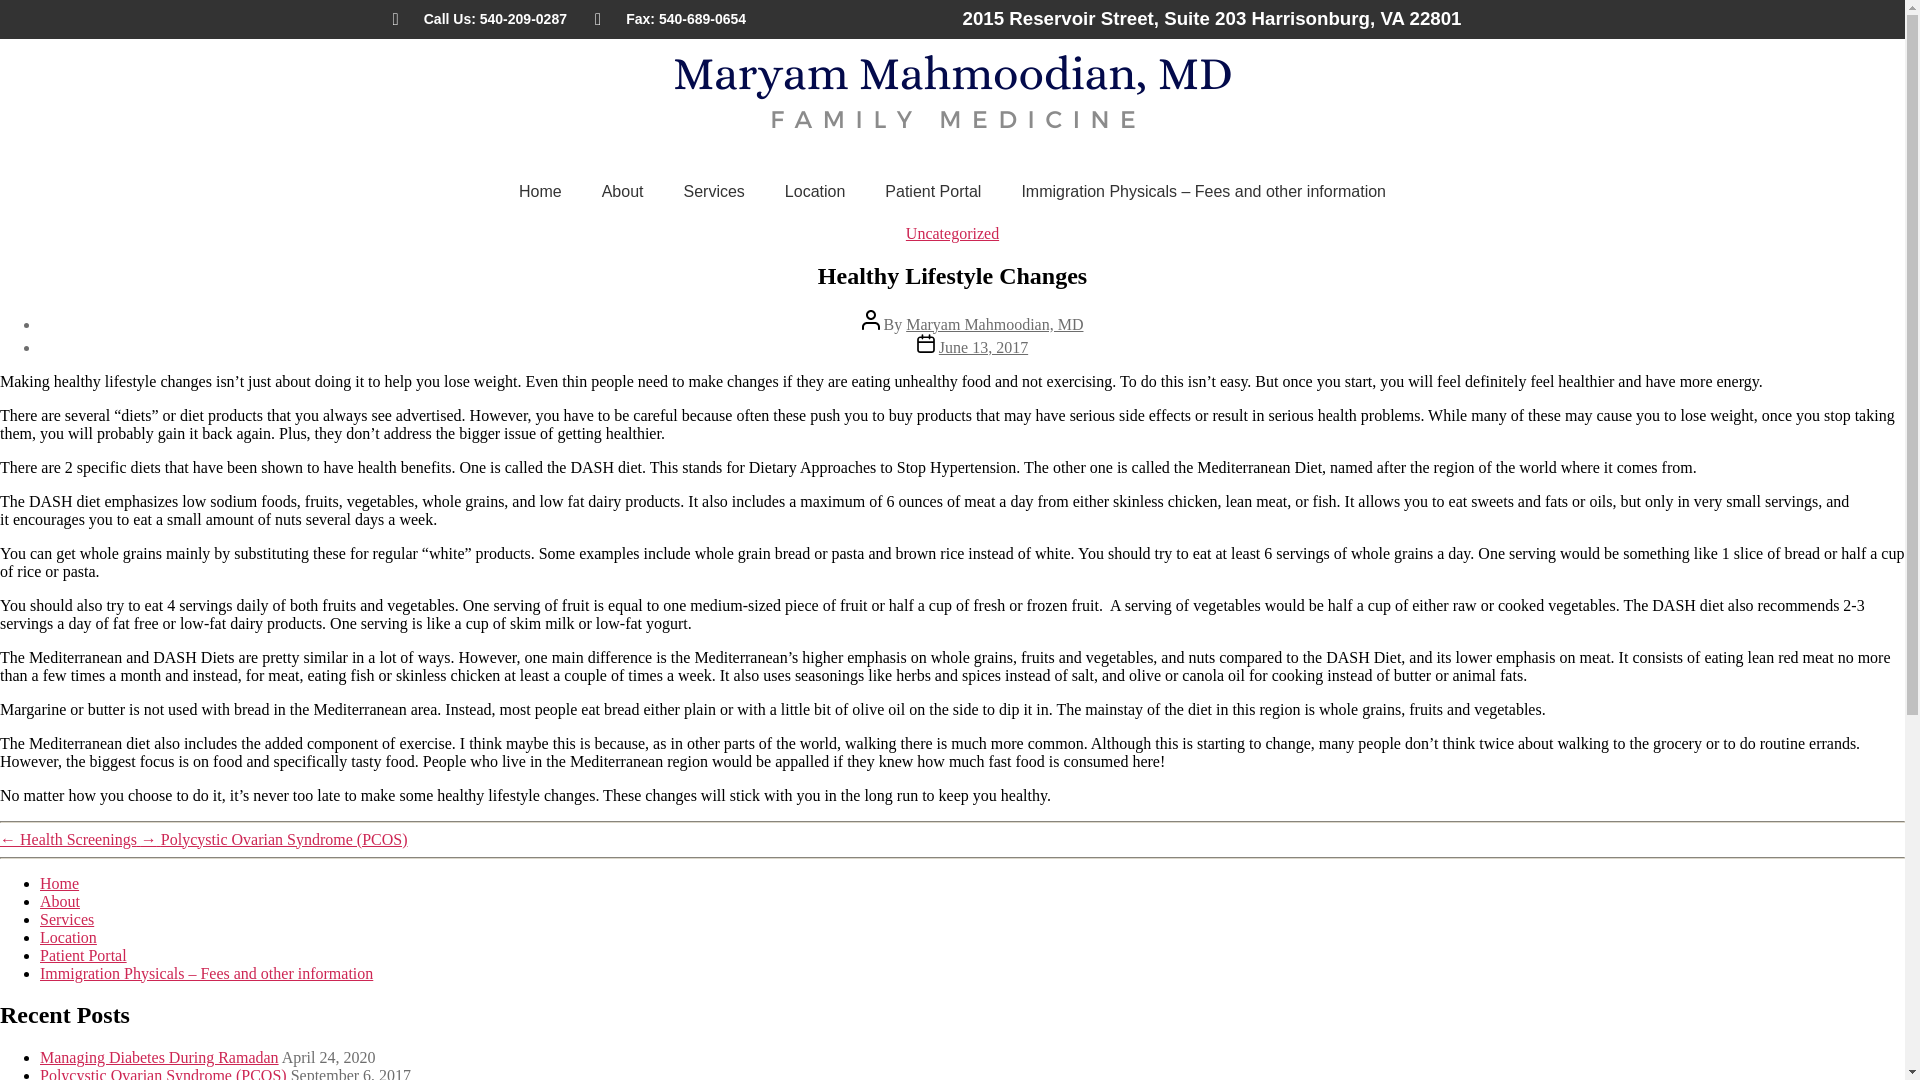 This screenshot has height=1080, width=1920. Describe the element at coordinates (622, 191) in the screenshot. I see `About` at that location.